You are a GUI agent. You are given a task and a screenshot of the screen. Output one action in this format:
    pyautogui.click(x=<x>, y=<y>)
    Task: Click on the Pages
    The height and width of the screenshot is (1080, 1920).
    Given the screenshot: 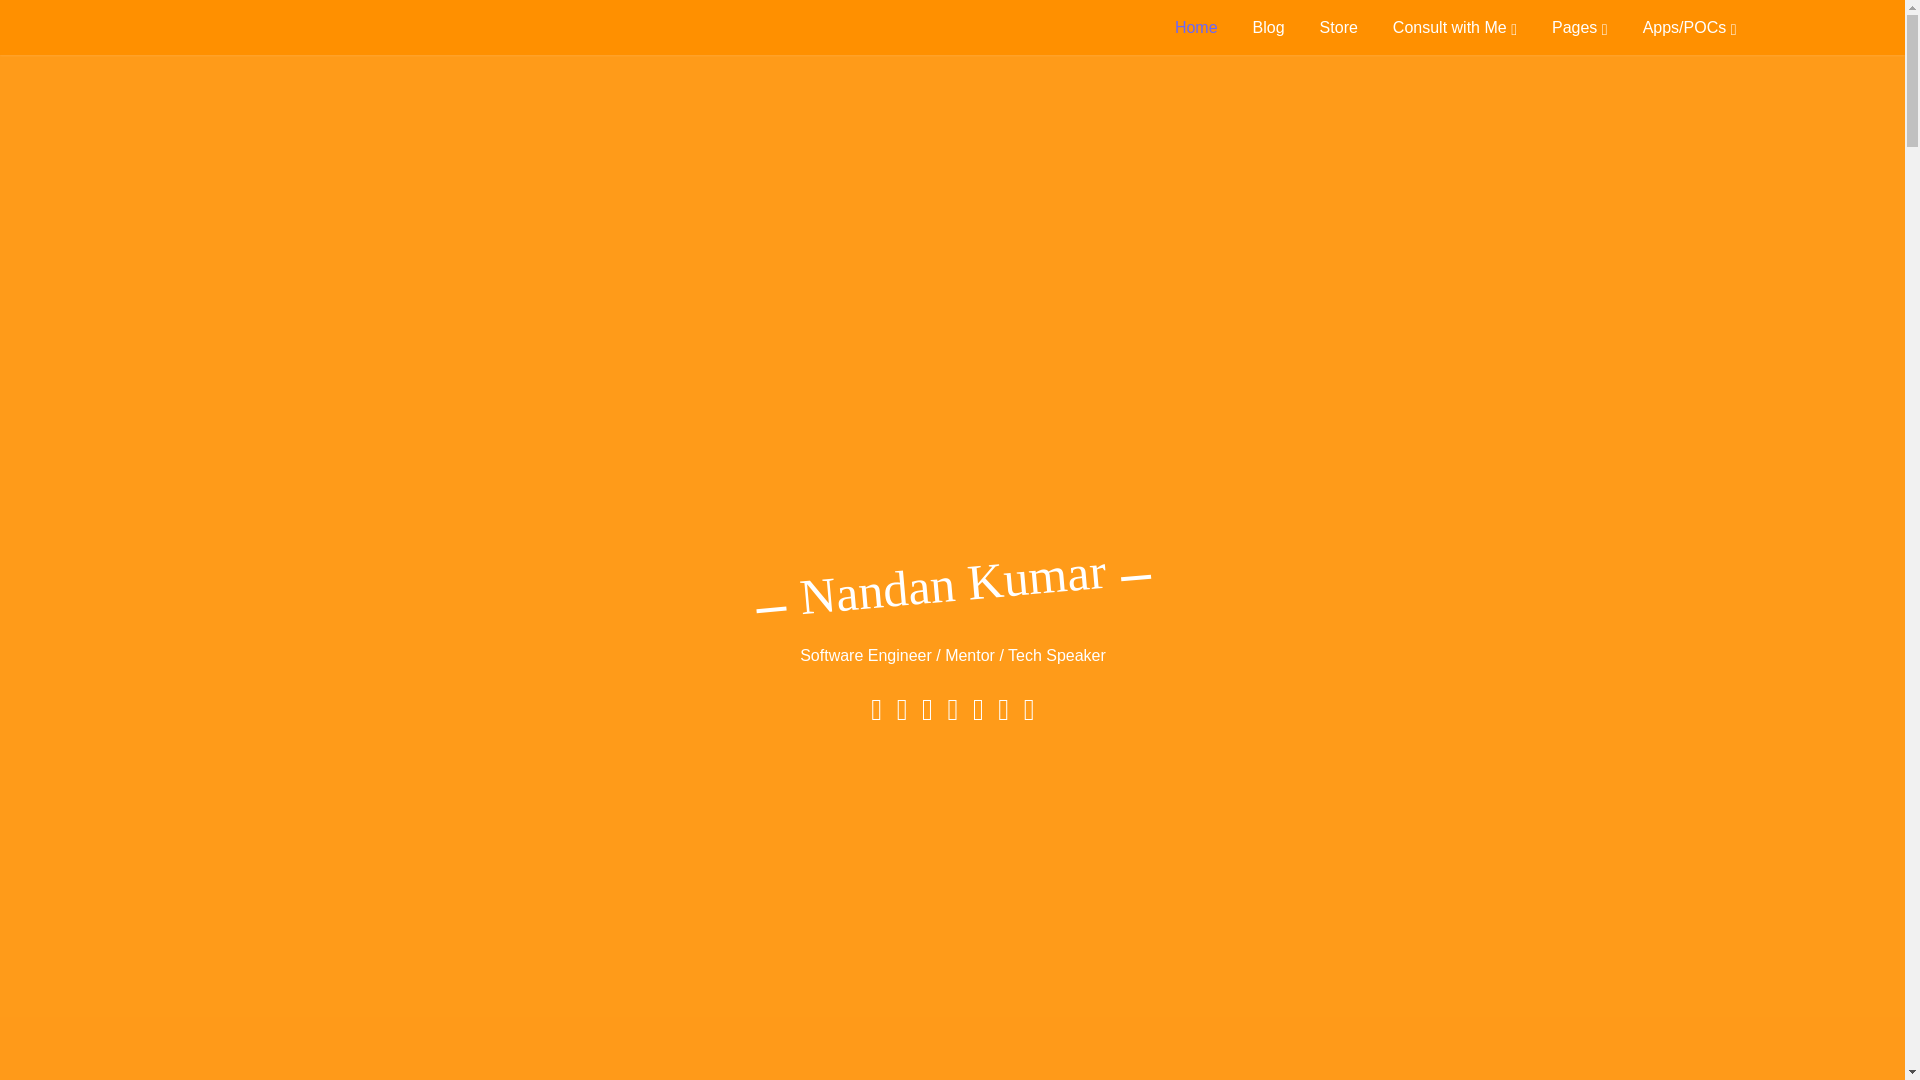 What is the action you would take?
    pyautogui.click(x=1579, y=26)
    